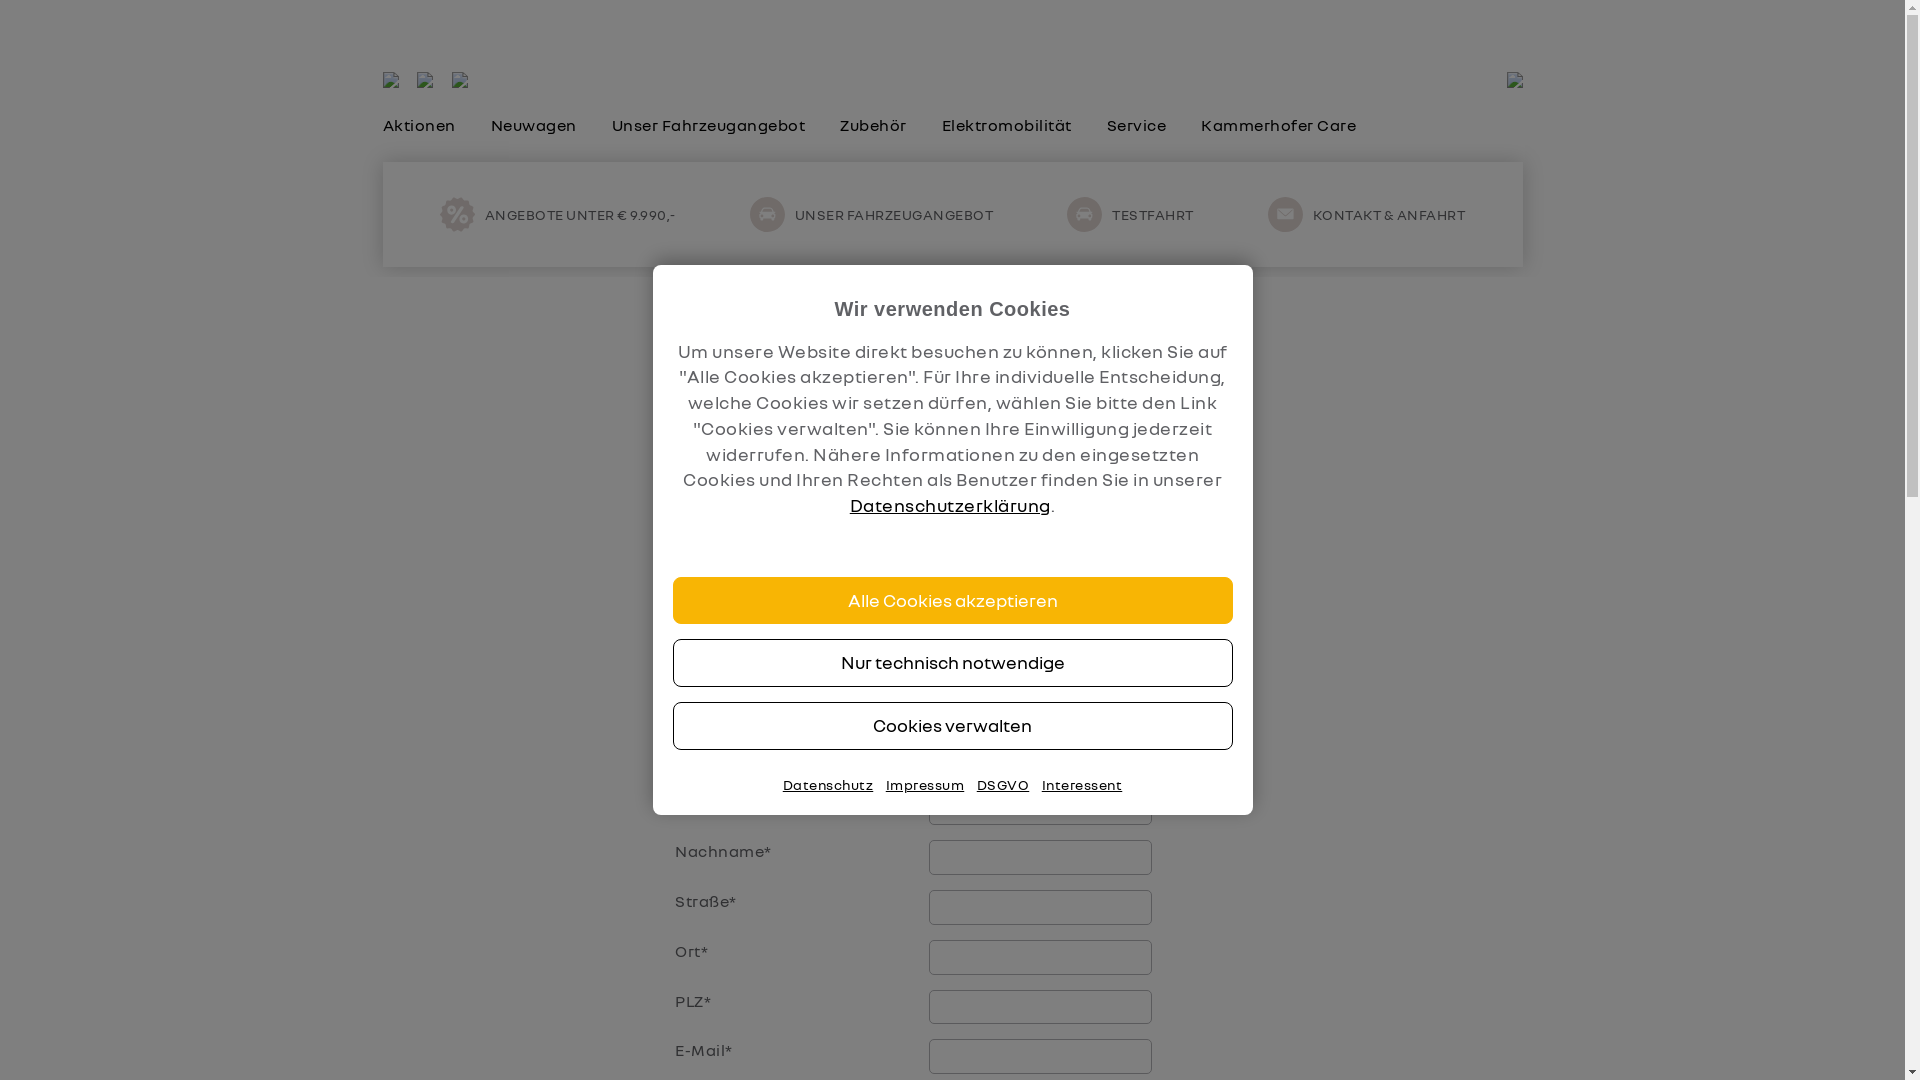  I want to click on KONTAKT & ANFAHRT, so click(1367, 214).